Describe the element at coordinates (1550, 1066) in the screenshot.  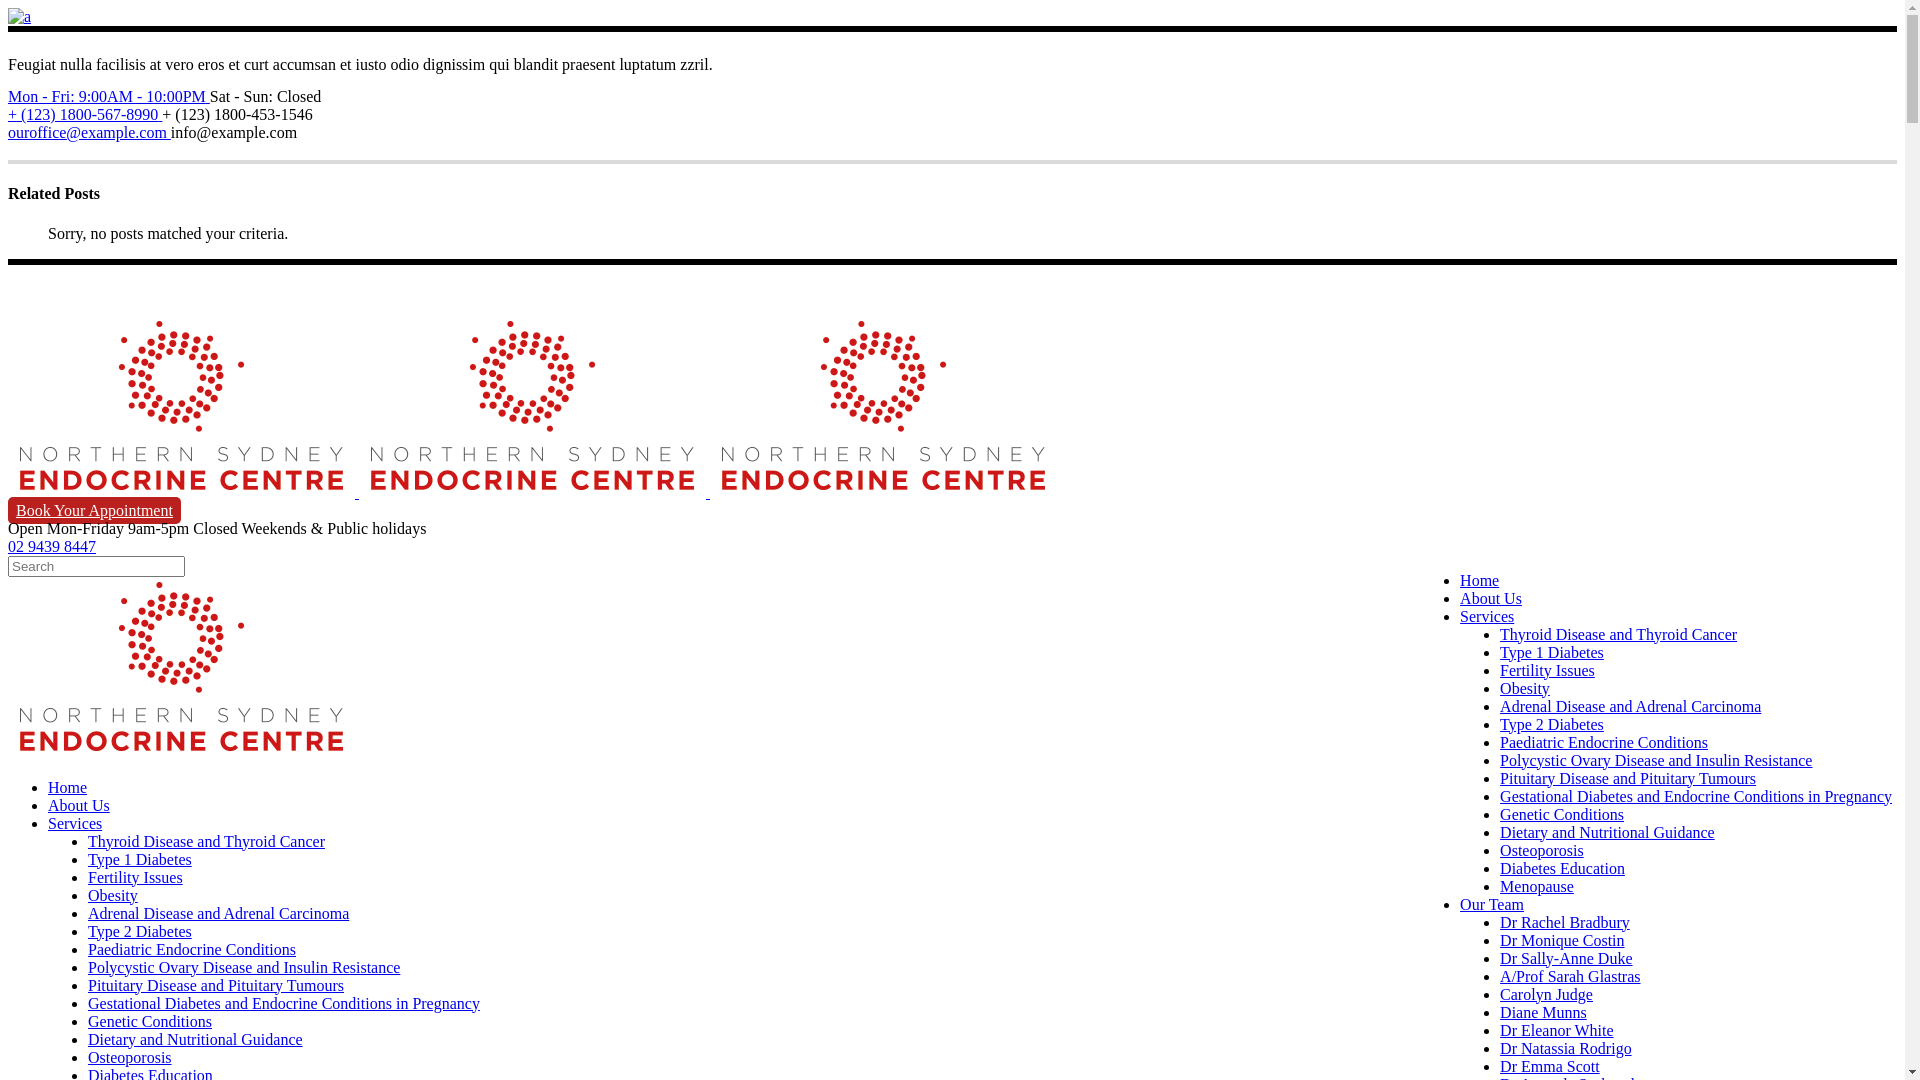
I see `Dr Emma Scott` at that location.